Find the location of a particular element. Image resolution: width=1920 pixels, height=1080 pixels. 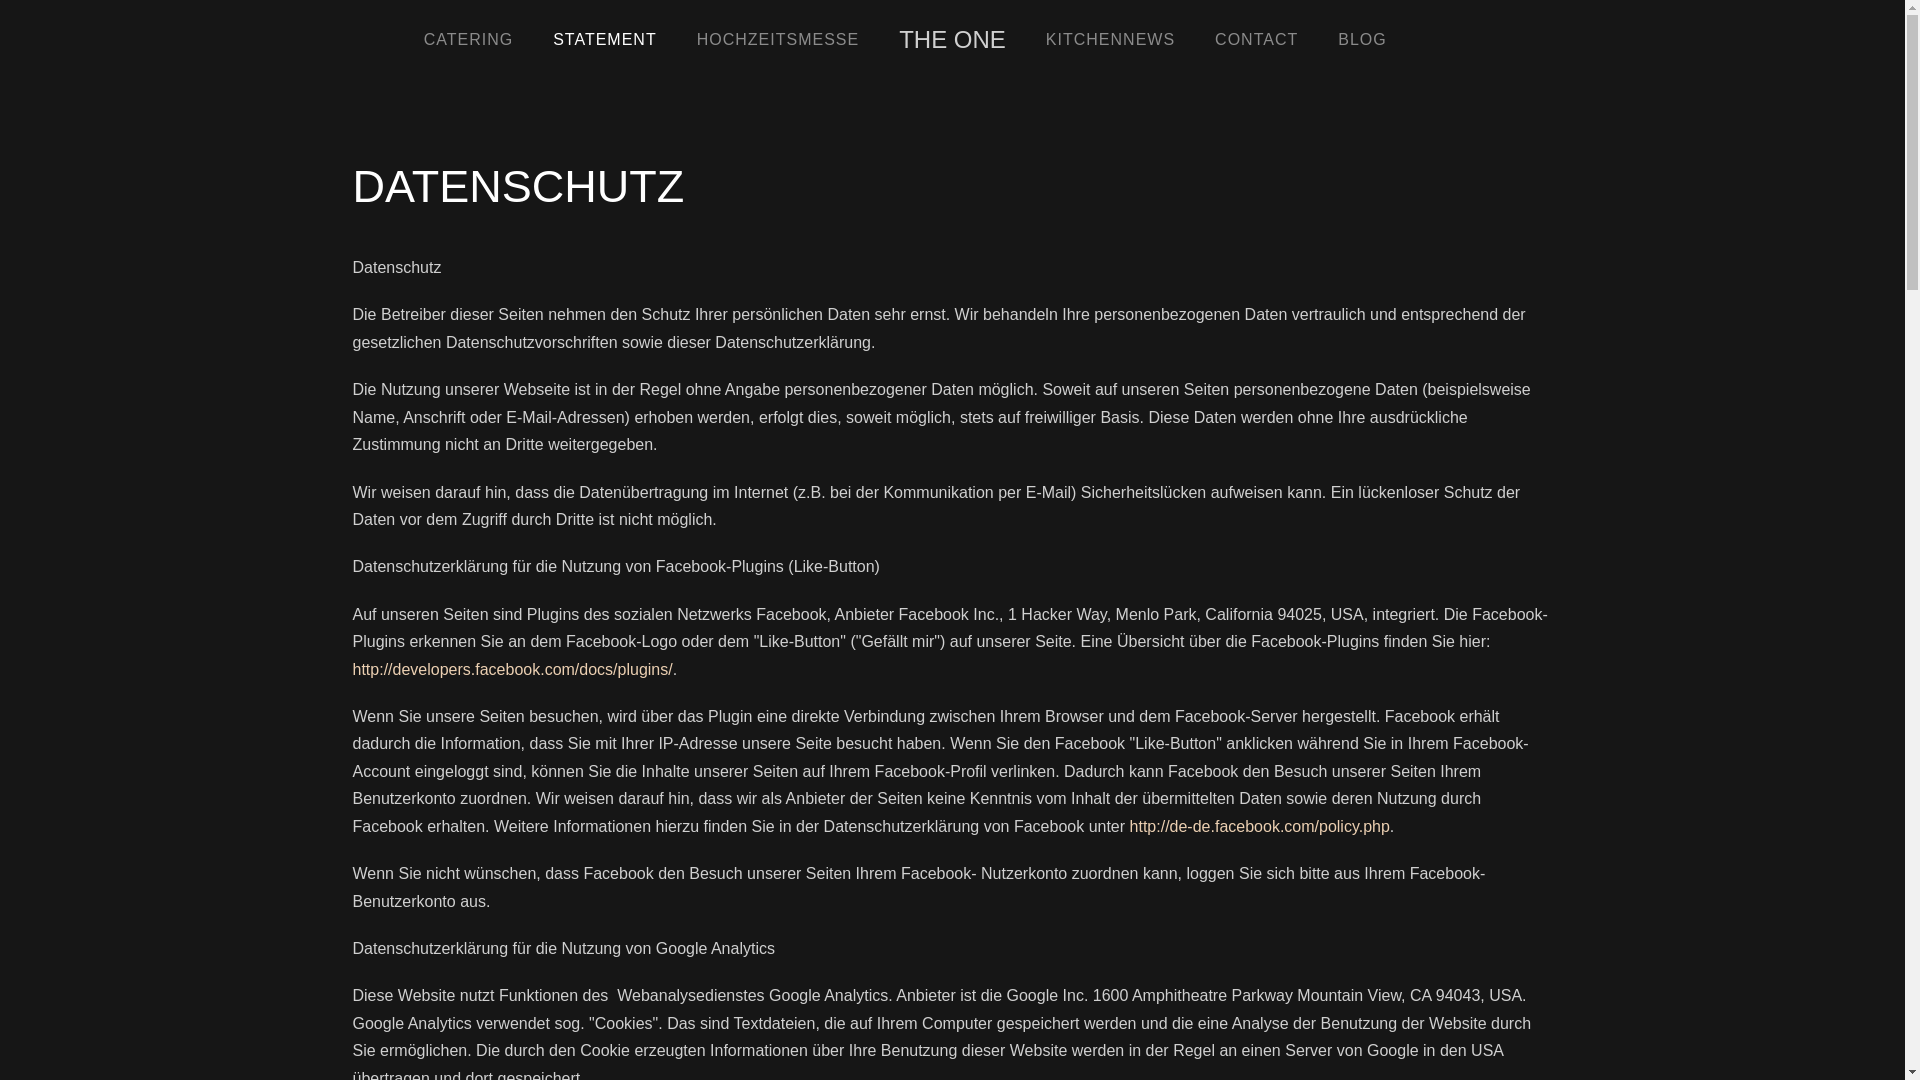

http://de-de.facebook.com/policy.php is located at coordinates (1260, 826).